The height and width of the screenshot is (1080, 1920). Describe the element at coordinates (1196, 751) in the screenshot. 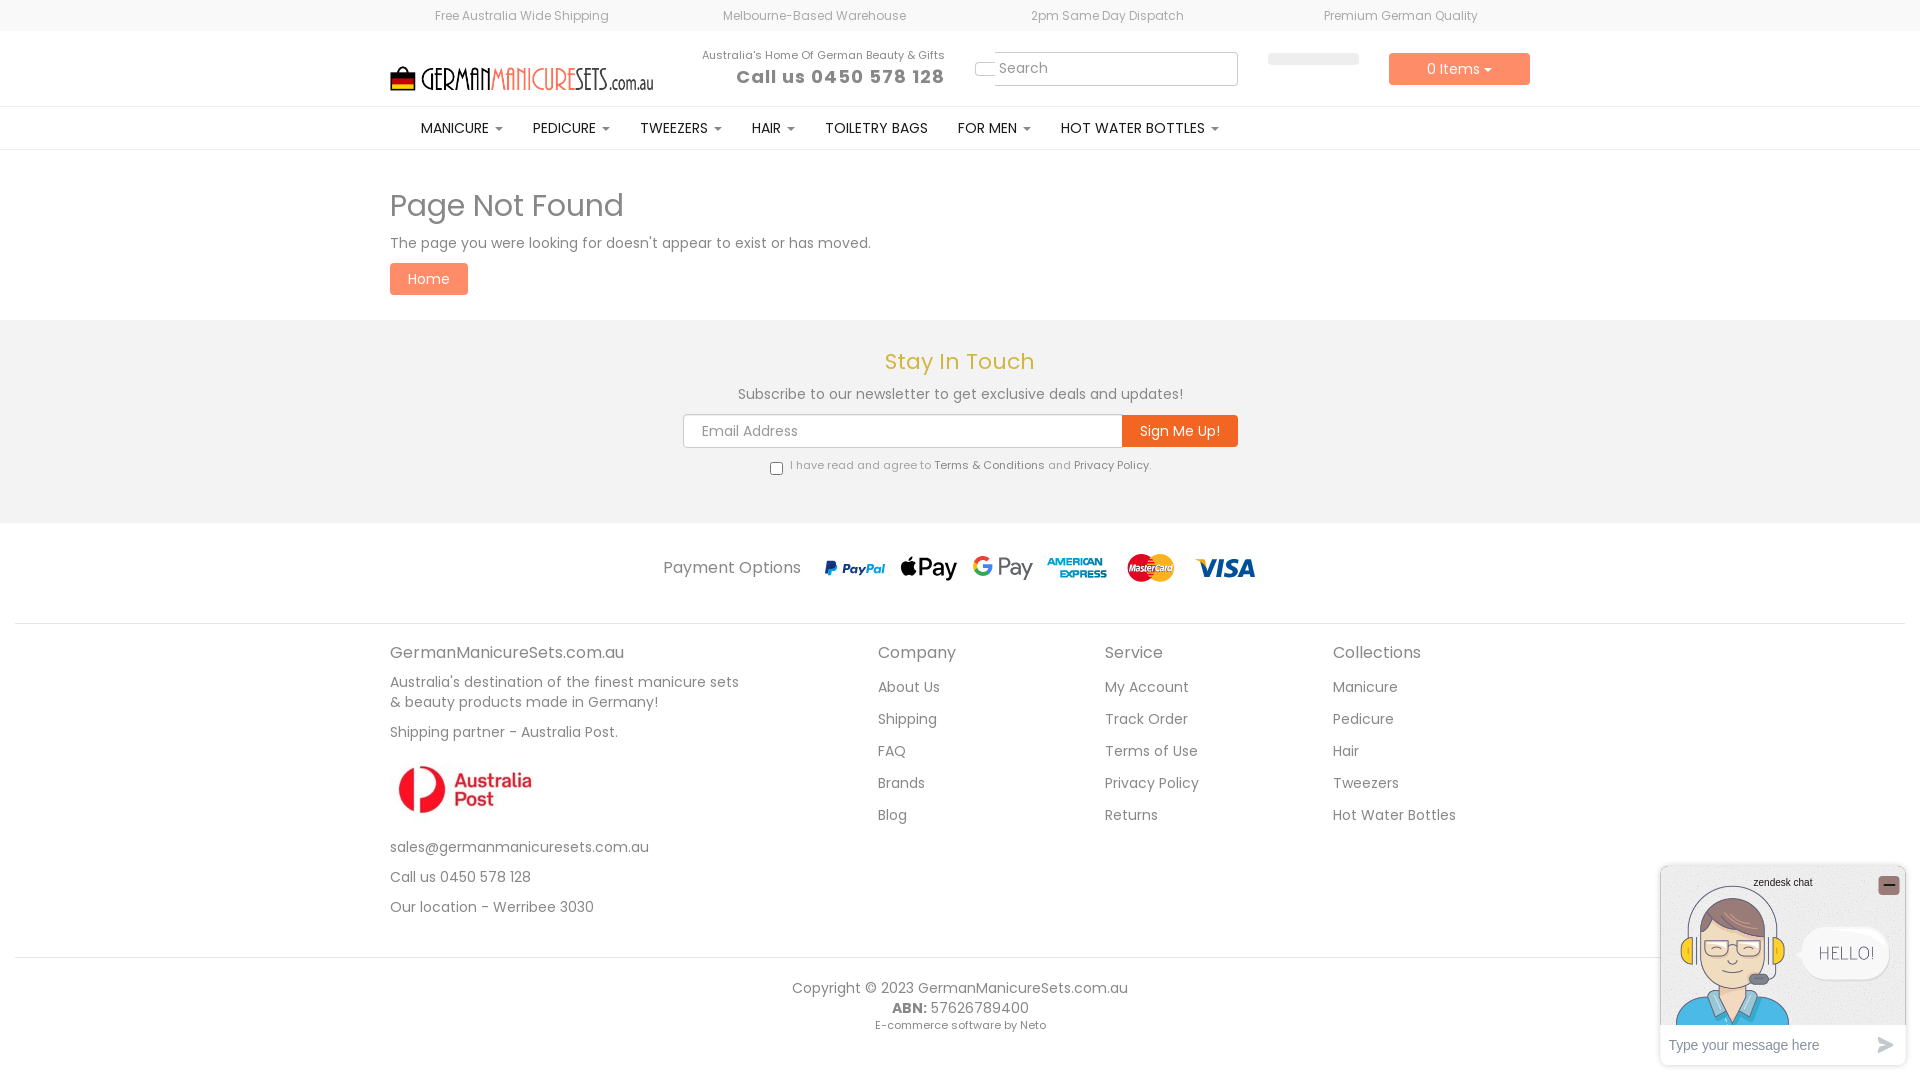

I see `Terms of Use` at that location.